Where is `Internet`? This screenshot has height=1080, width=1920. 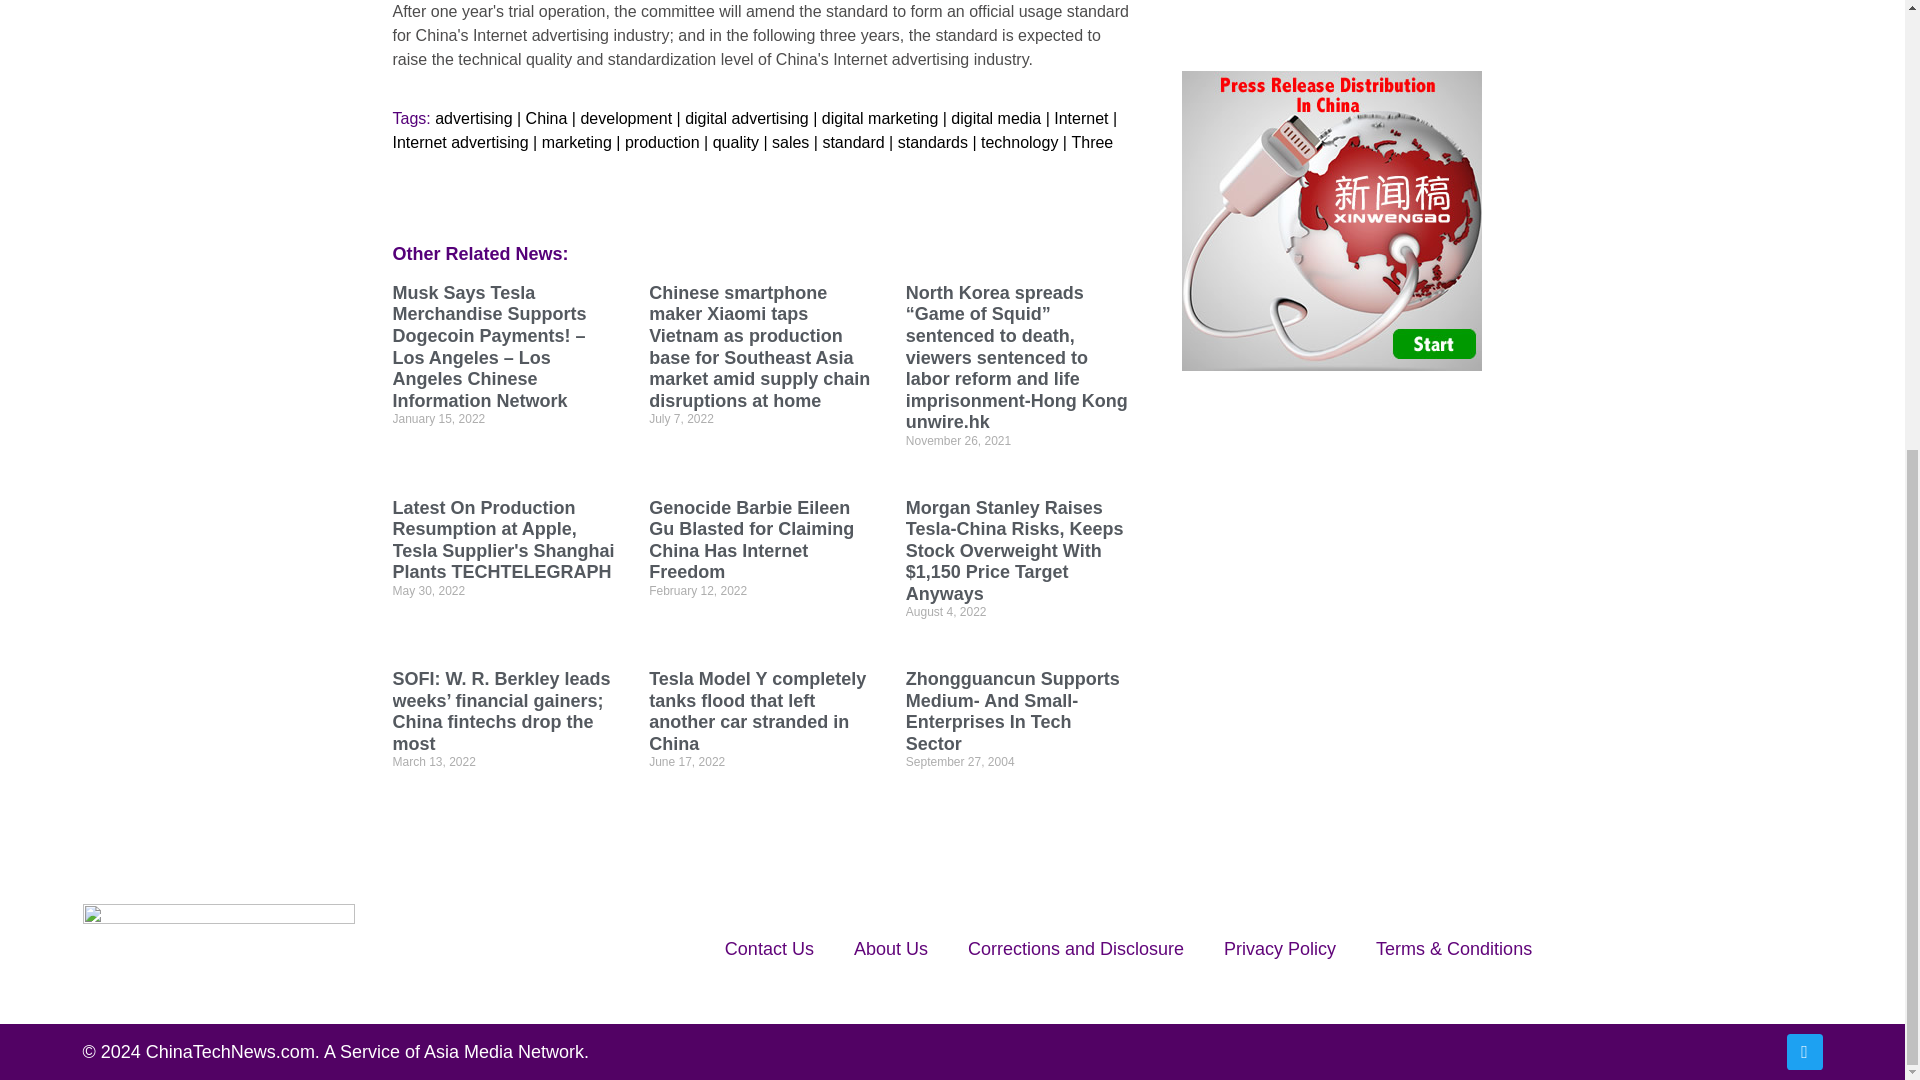
Internet is located at coordinates (1080, 118).